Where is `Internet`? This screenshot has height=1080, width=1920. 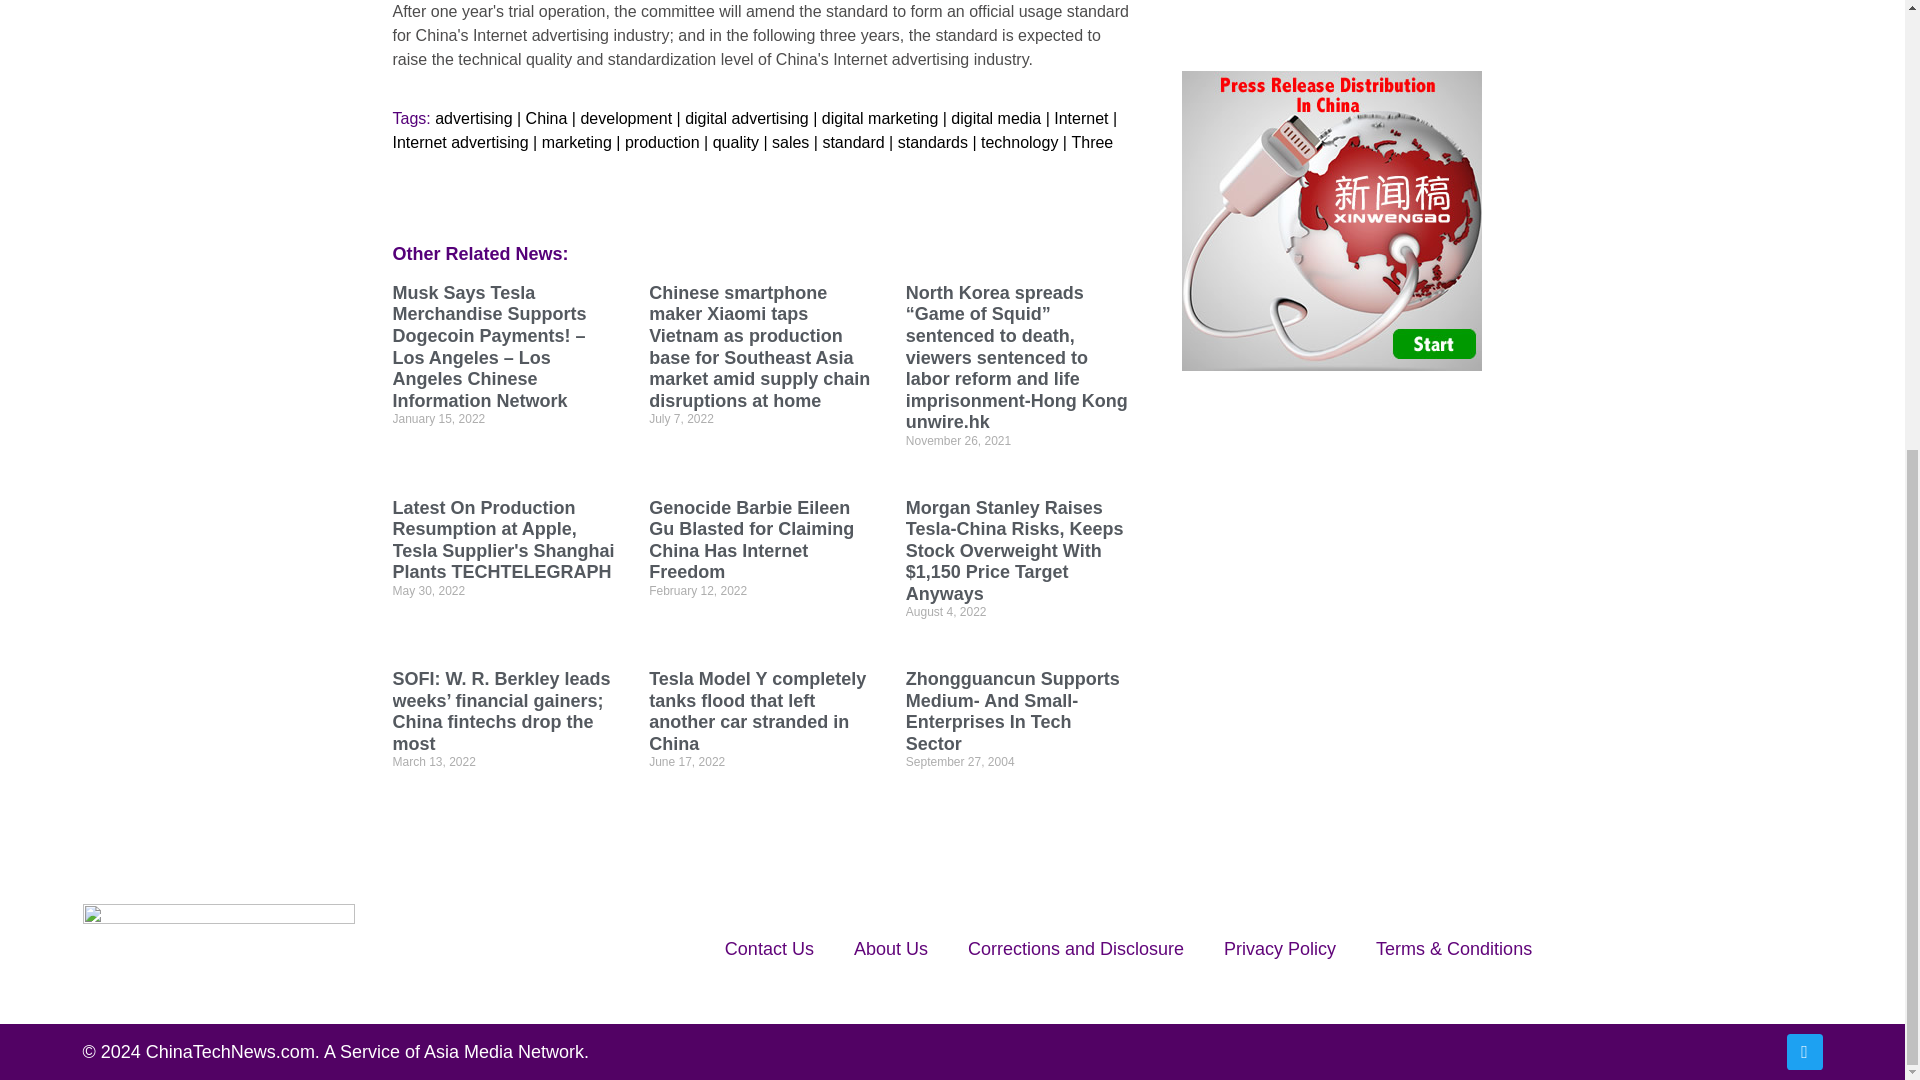
Internet is located at coordinates (1080, 118).